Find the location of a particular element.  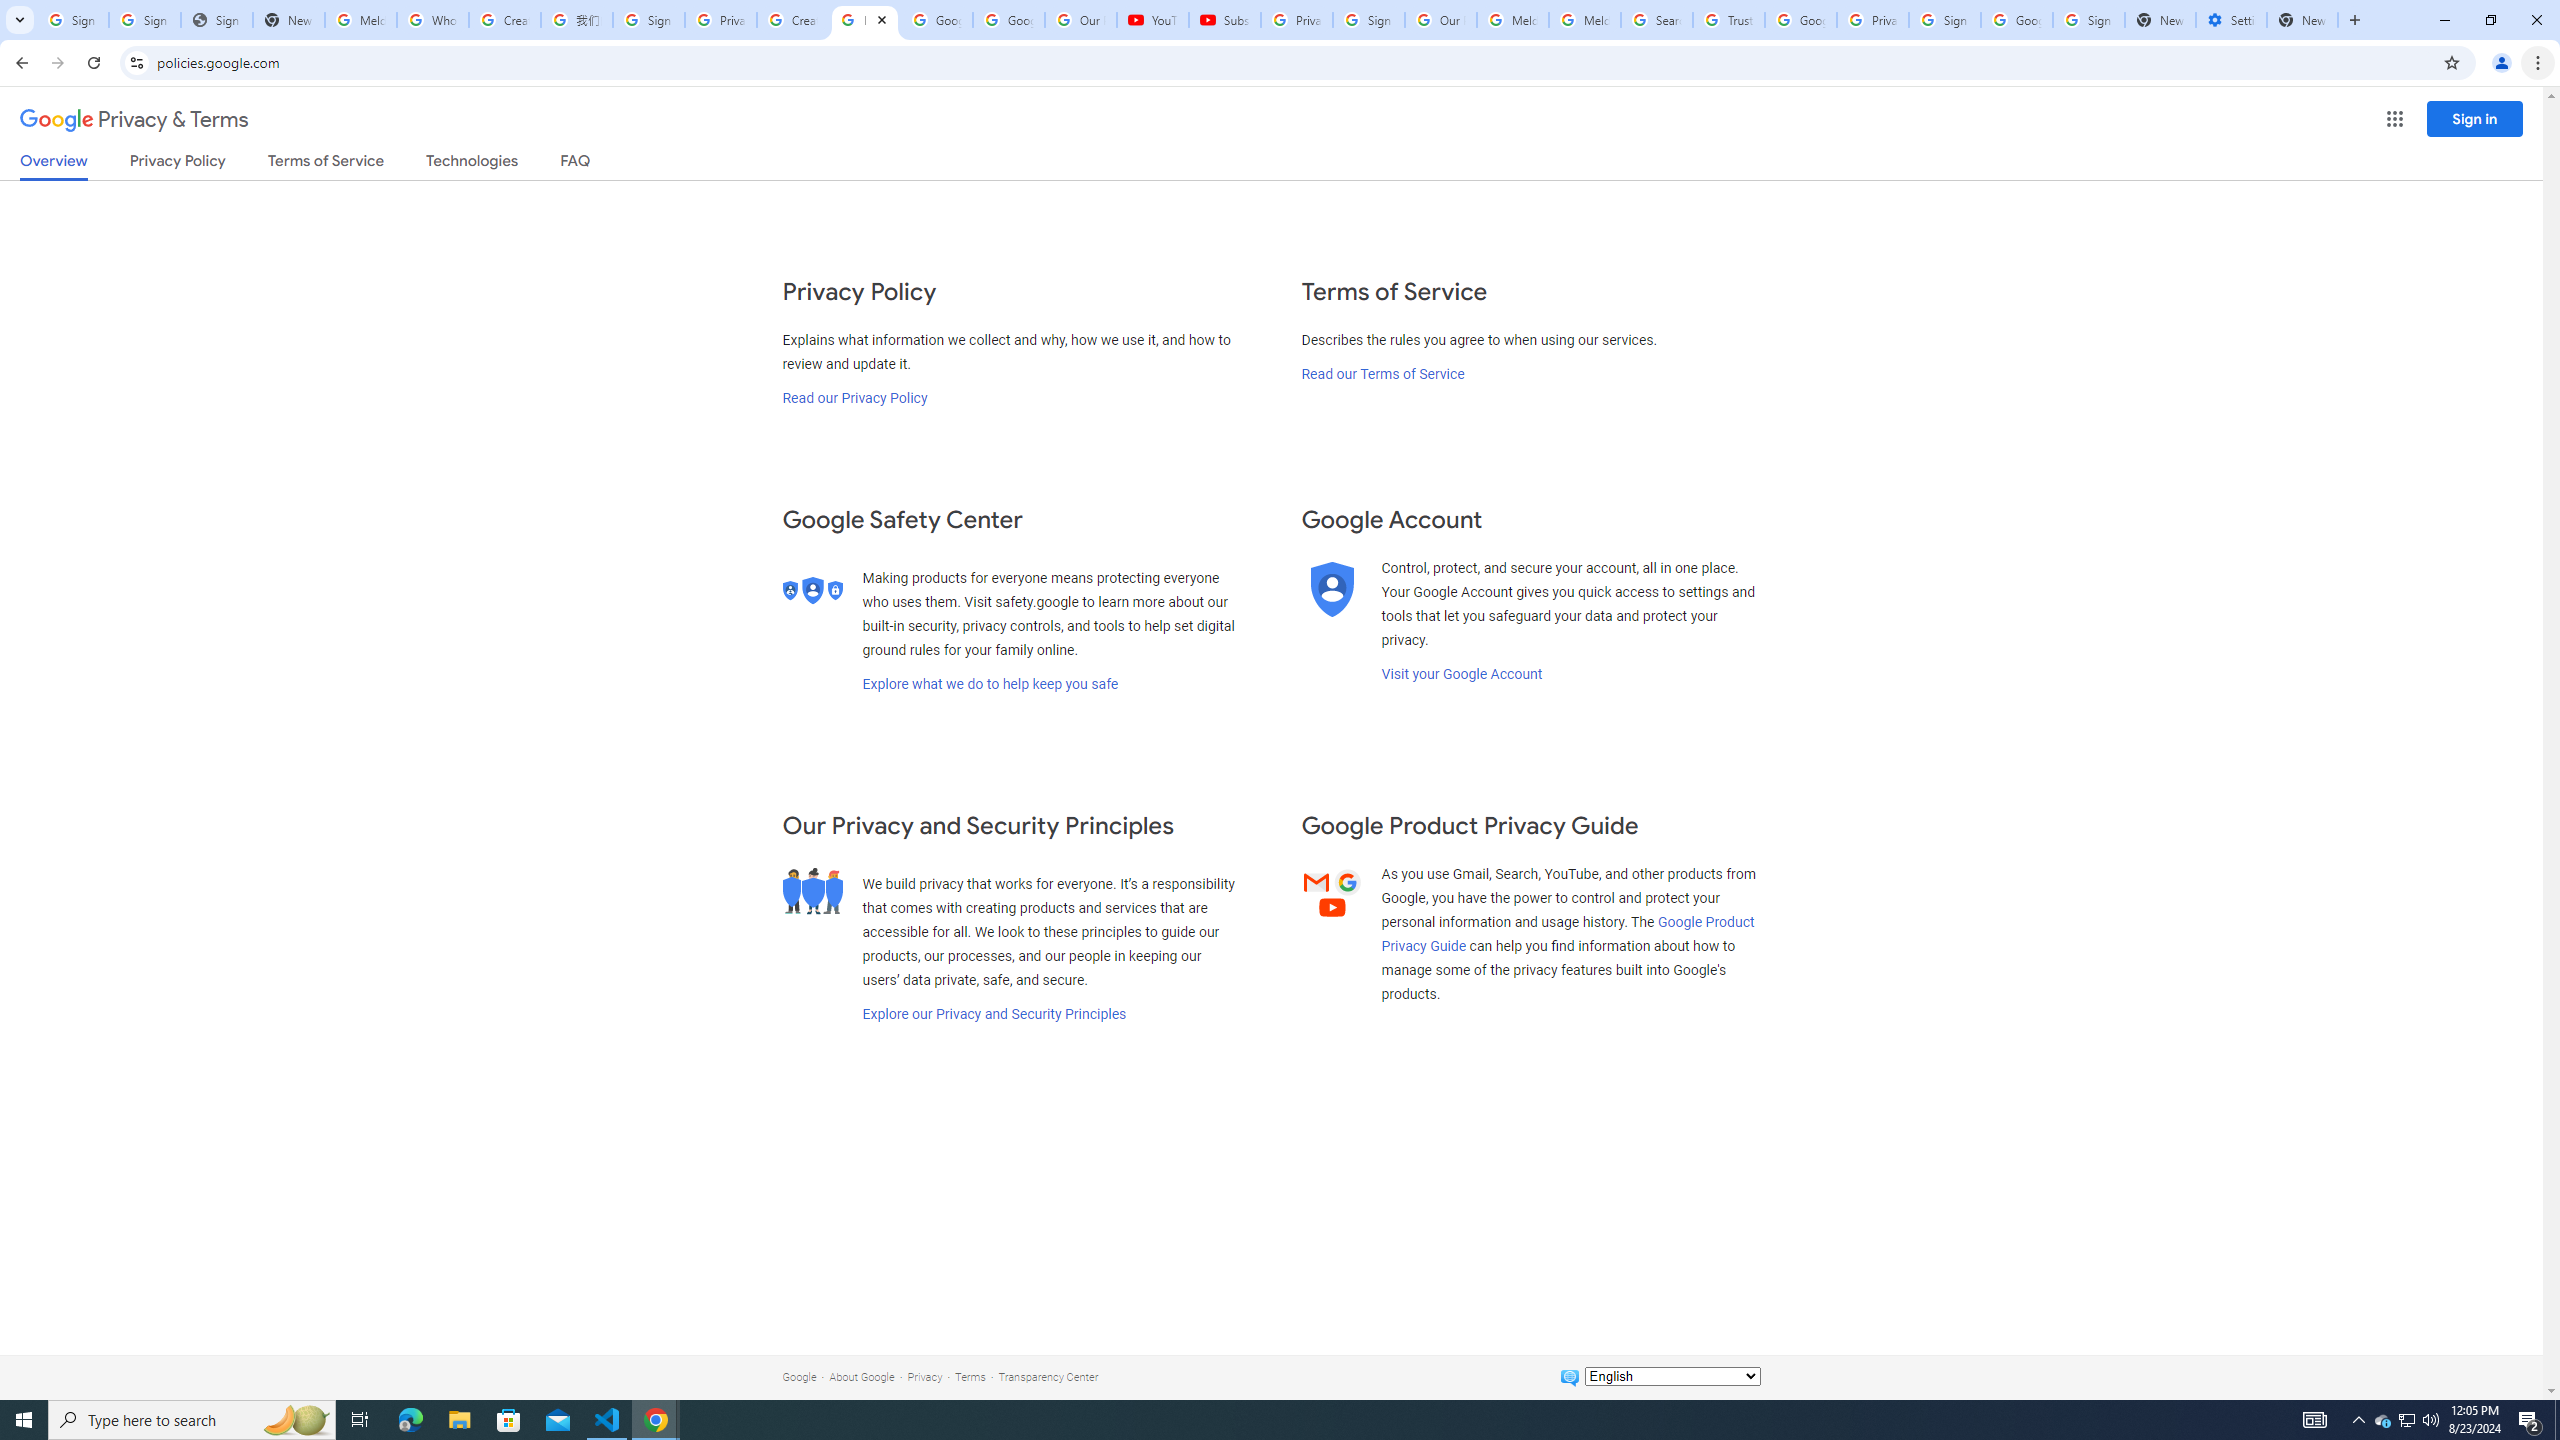

Google Ads - Sign in is located at coordinates (1800, 20).